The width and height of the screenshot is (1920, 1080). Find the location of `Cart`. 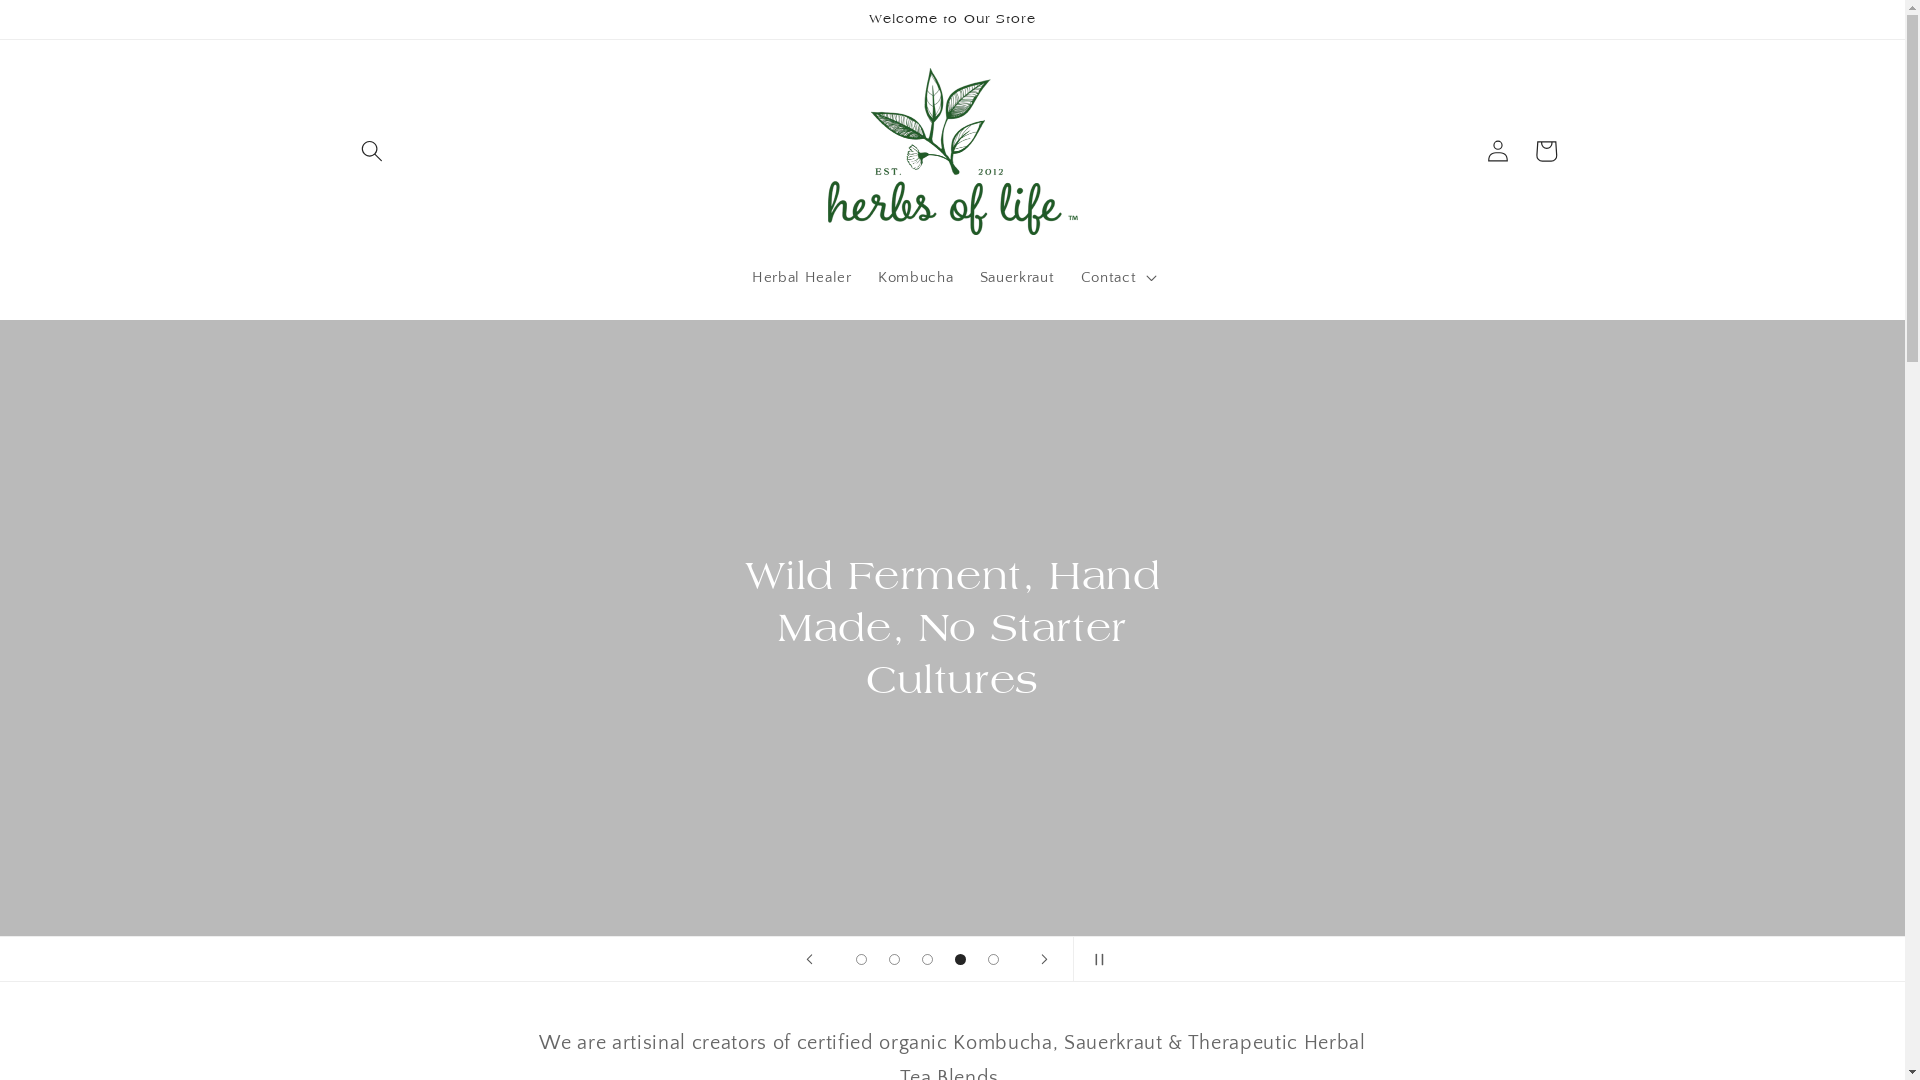

Cart is located at coordinates (1546, 151).